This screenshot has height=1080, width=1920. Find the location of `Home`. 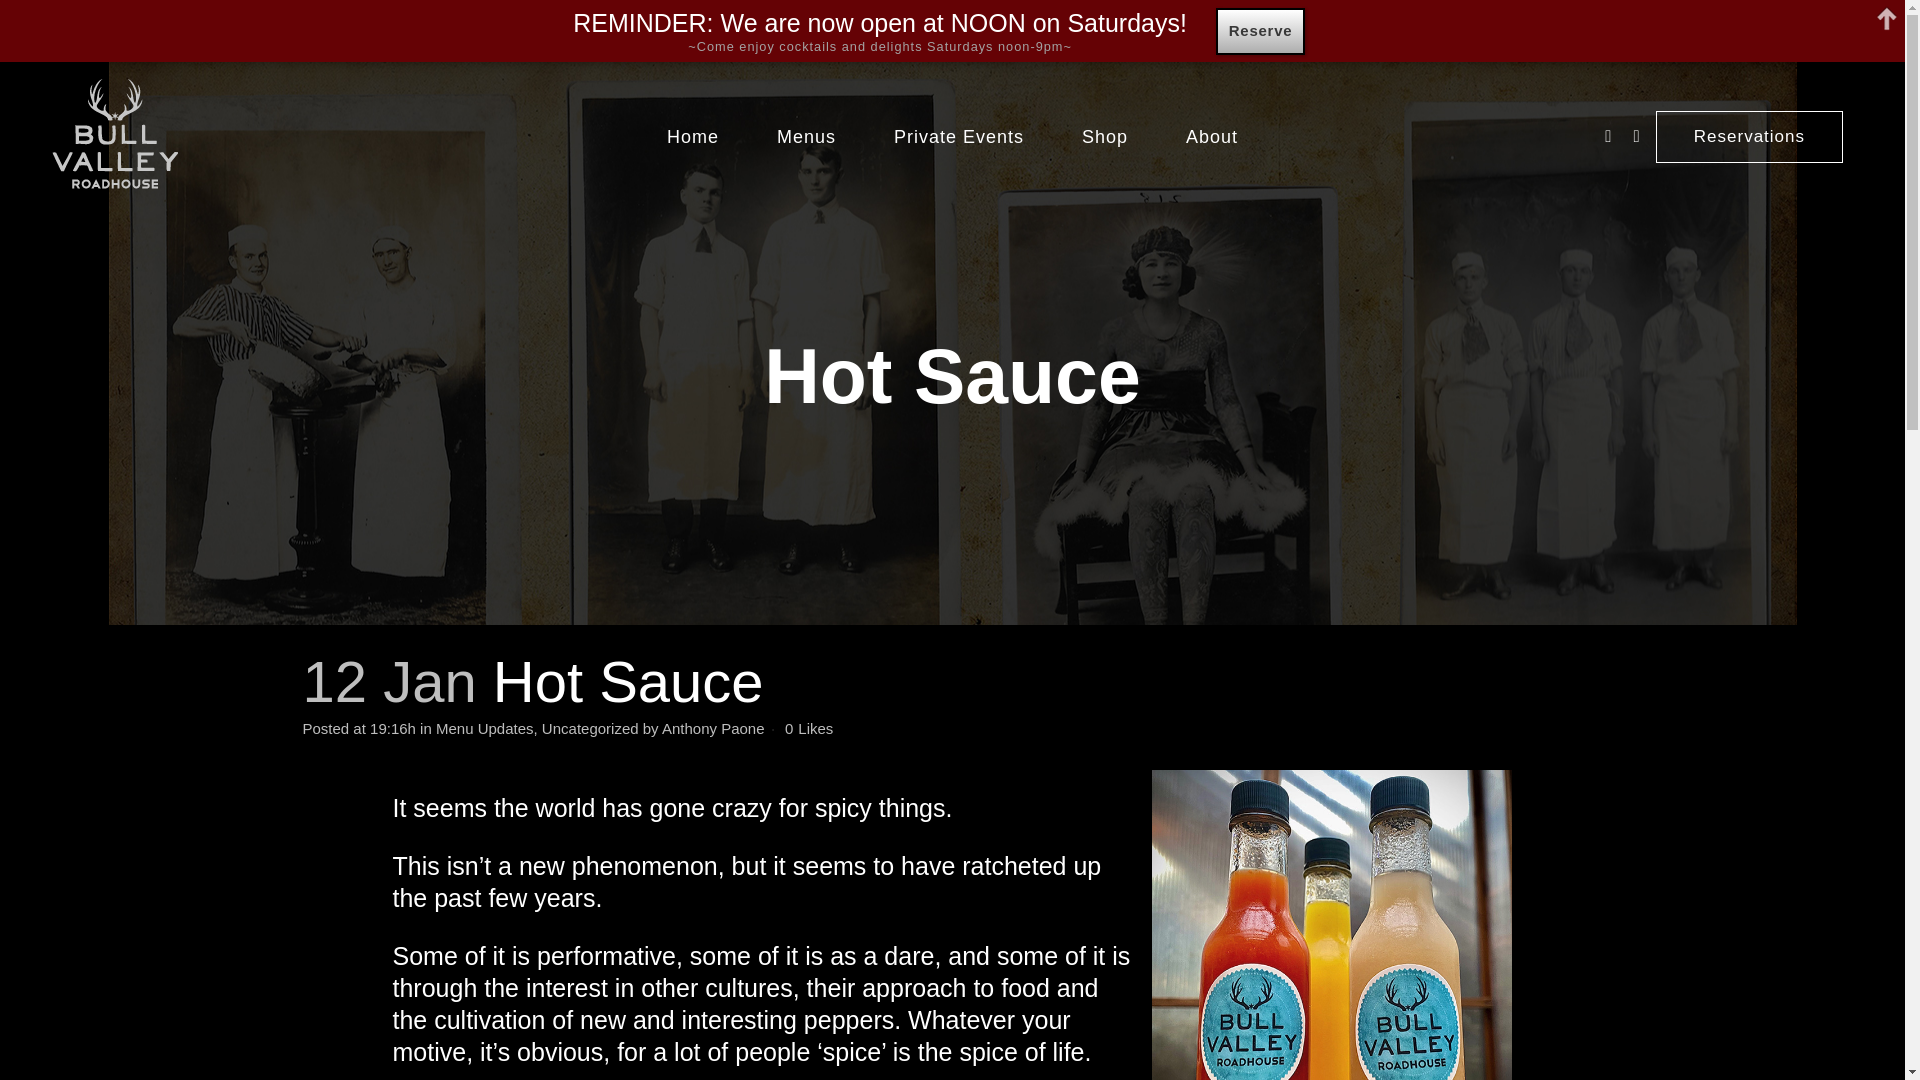

Home is located at coordinates (692, 136).